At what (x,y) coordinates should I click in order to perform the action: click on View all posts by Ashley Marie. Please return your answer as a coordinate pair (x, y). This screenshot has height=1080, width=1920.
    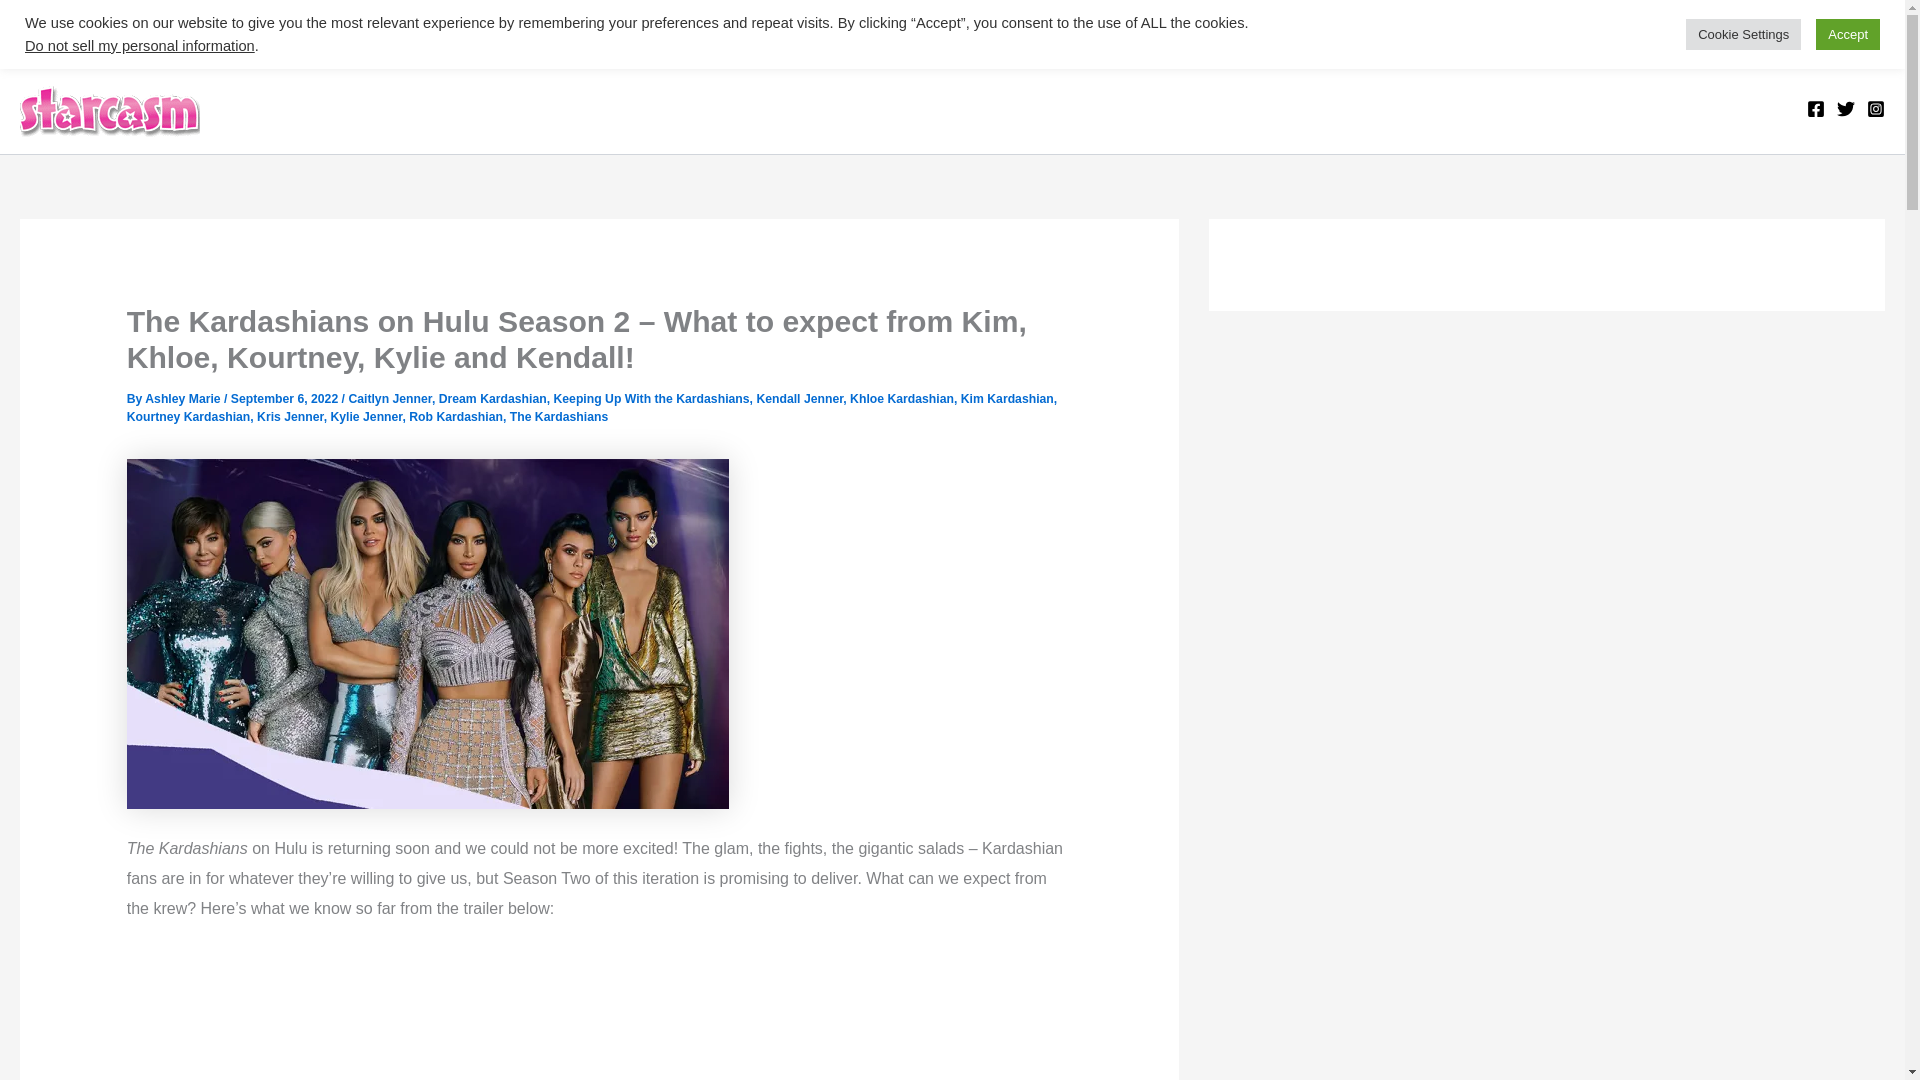
    Looking at the image, I should click on (184, 399).